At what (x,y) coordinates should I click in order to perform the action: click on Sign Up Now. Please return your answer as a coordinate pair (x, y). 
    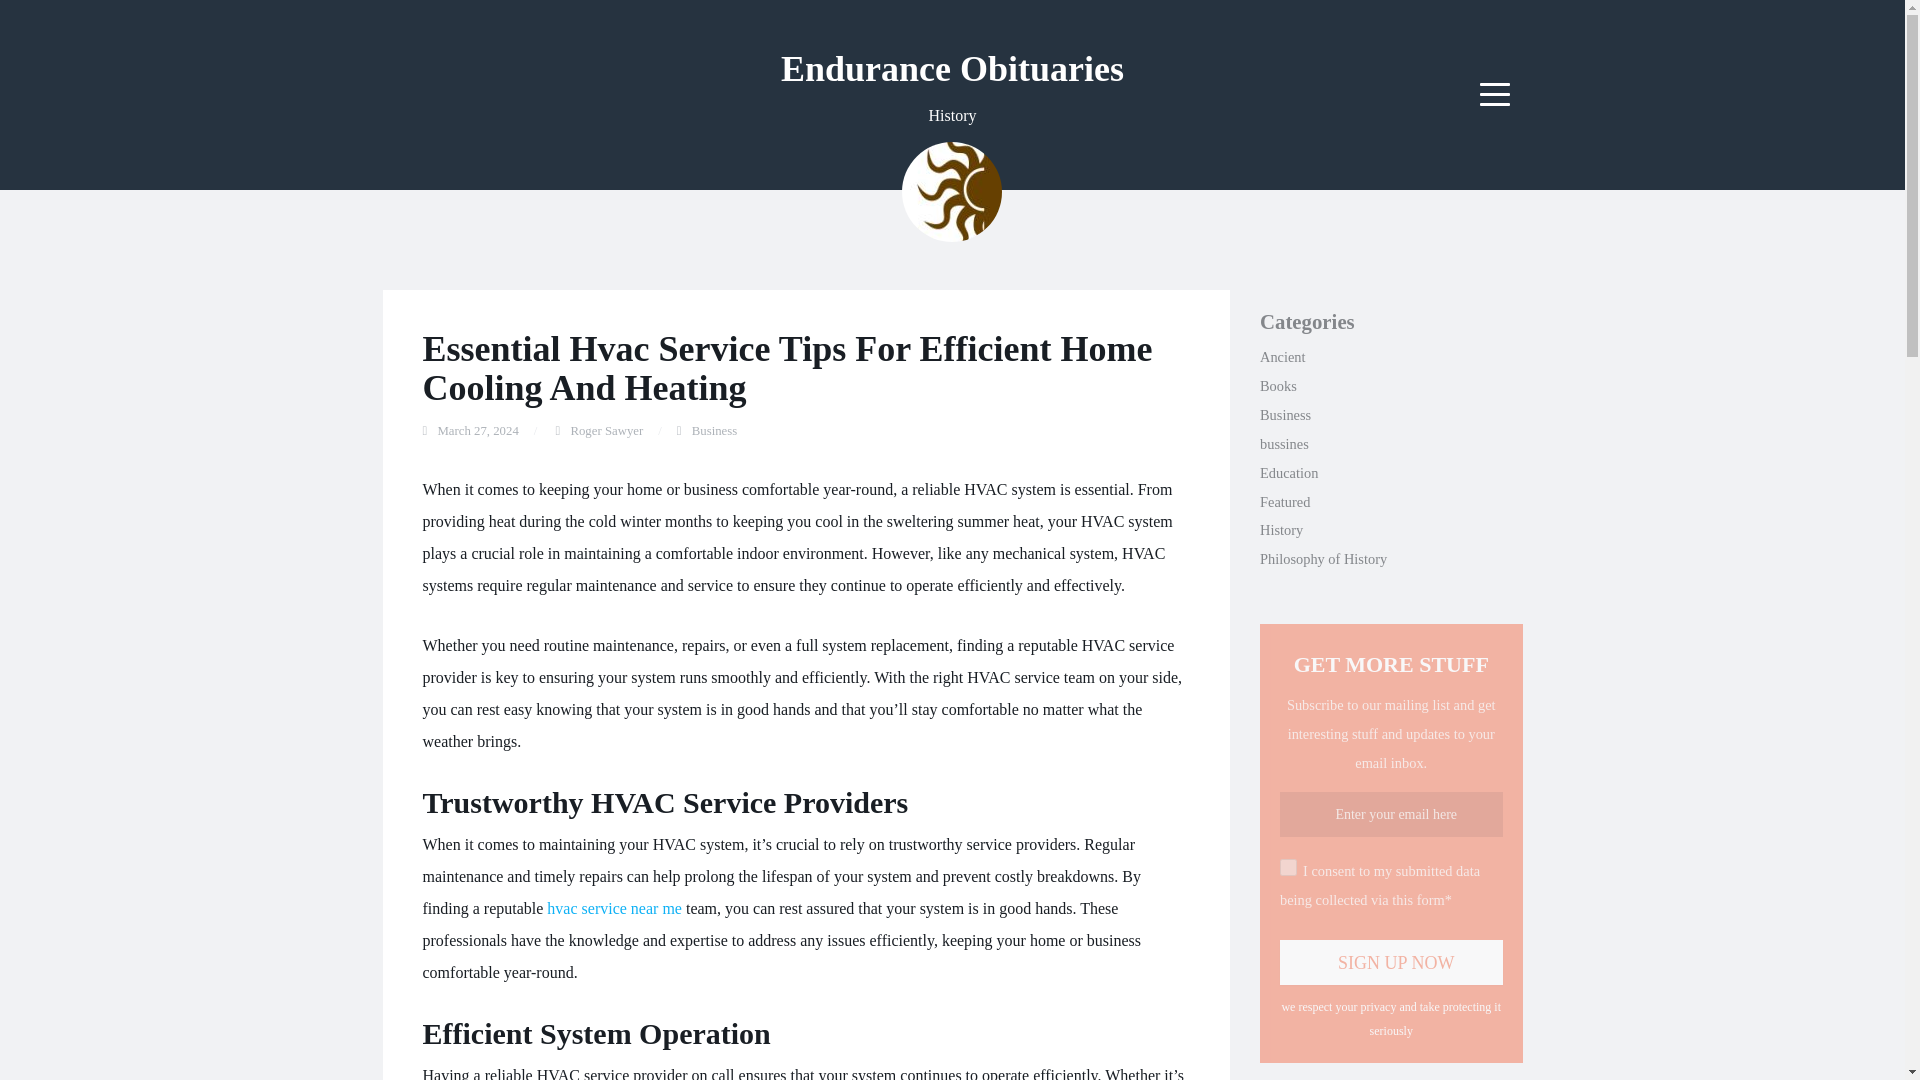
    Looking at the image, I should click on (1392, 962).